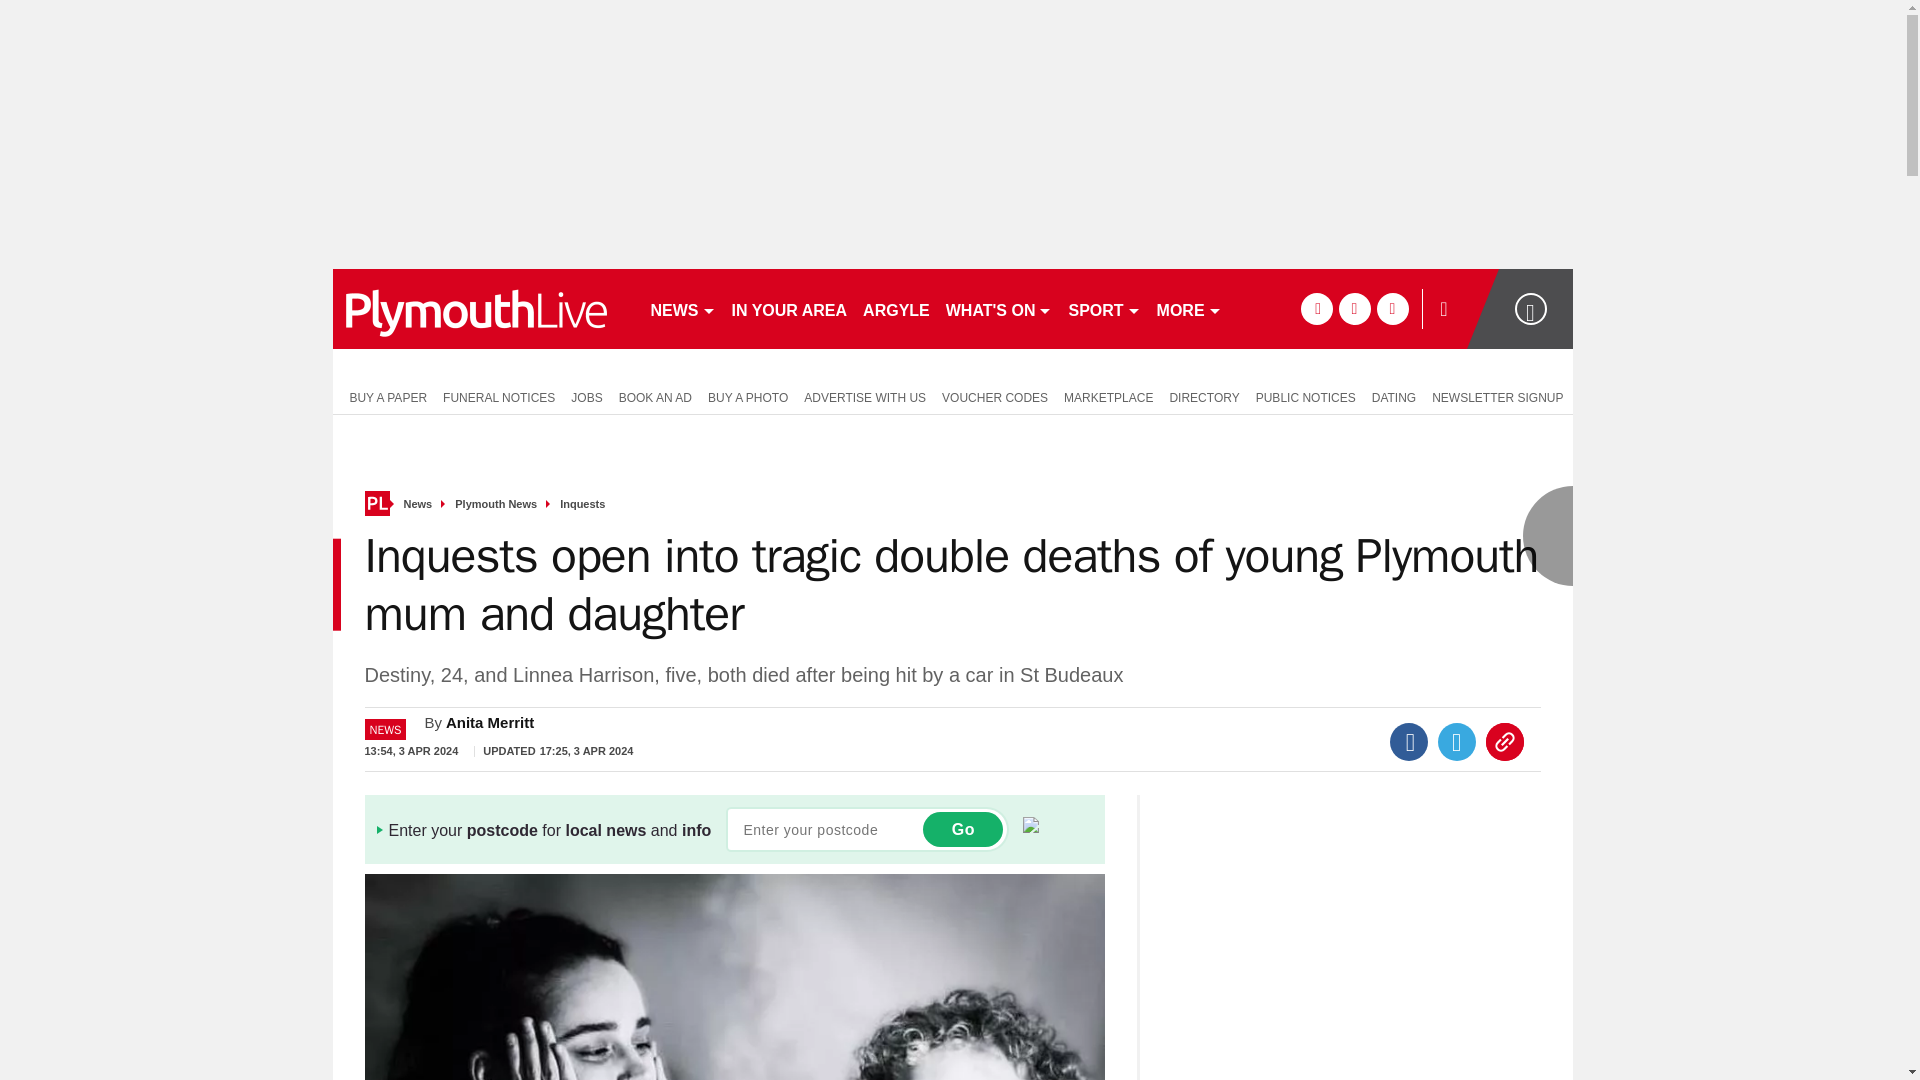 The image size is (1920, 1080). I want to click on Twitter, so click(1457, 742).